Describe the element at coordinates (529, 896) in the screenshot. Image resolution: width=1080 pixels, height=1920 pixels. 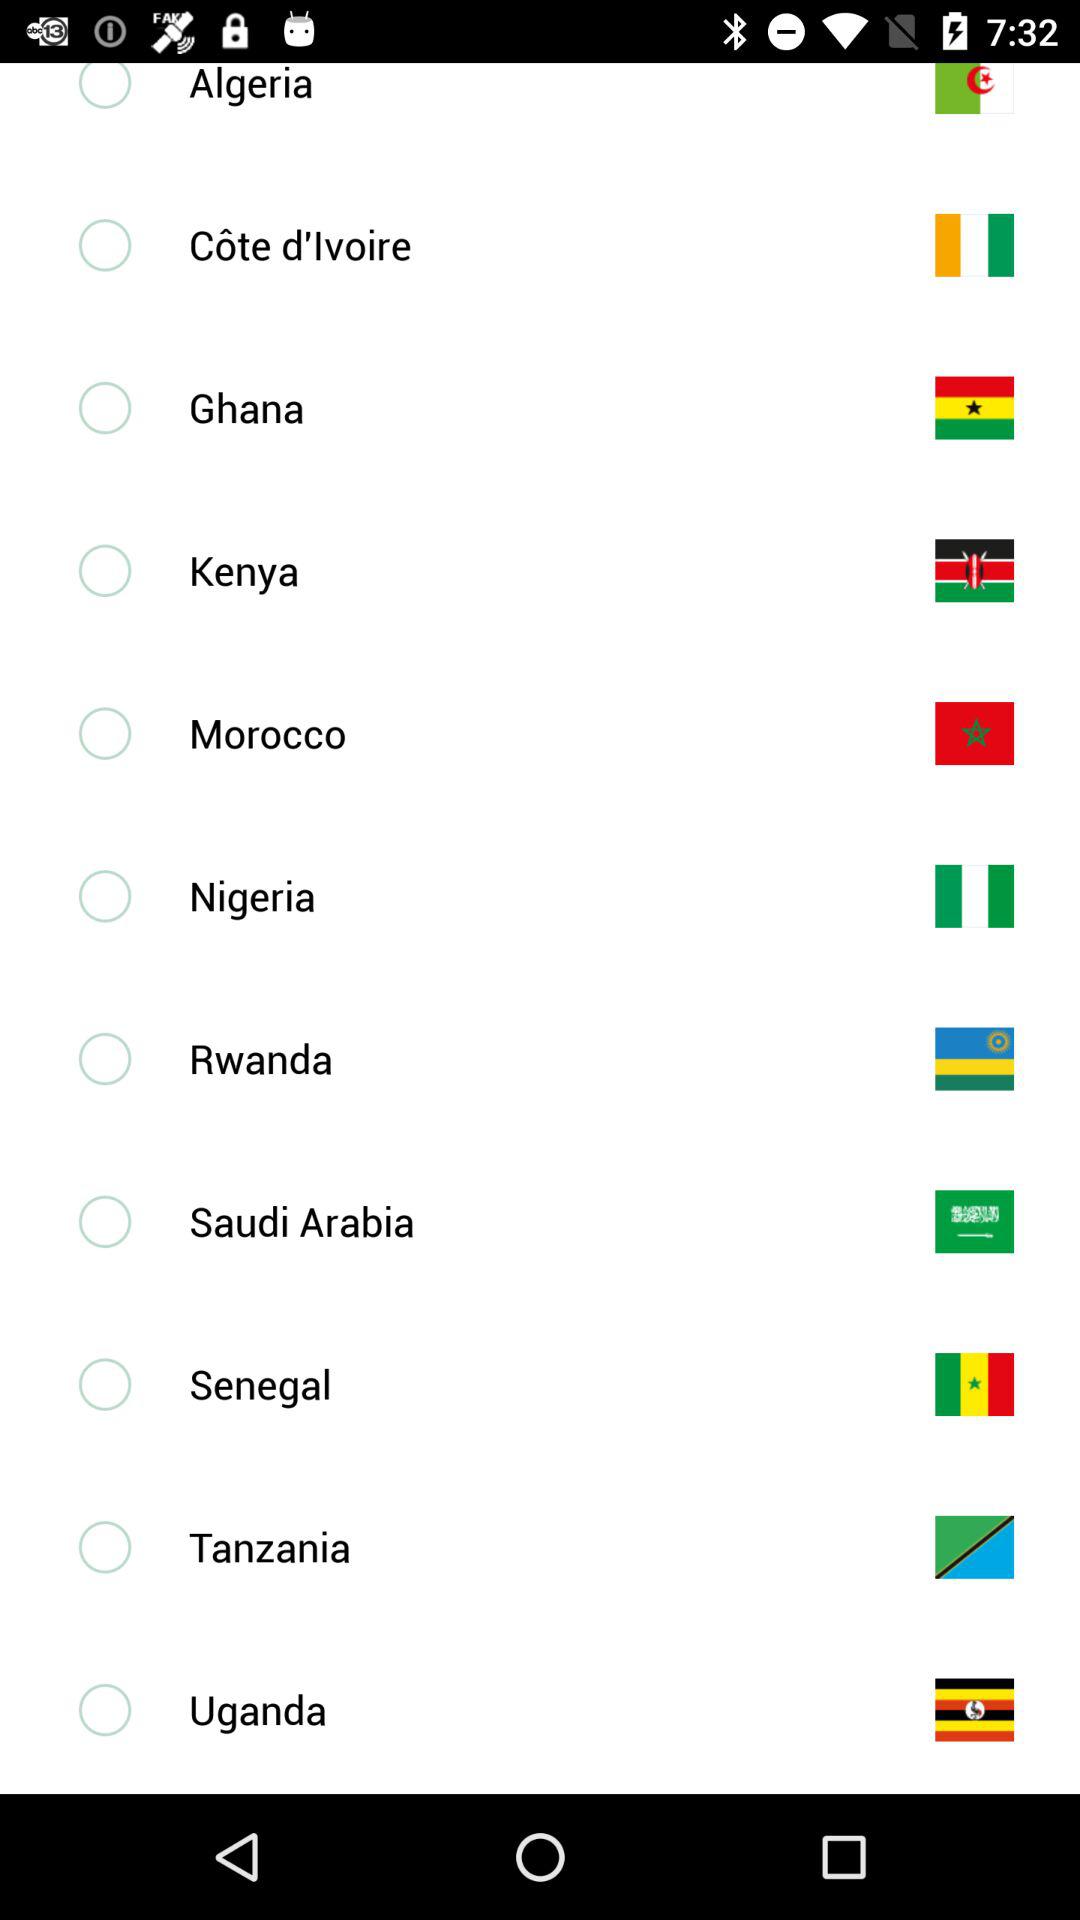
I see `jump to nigeria item` at that location.